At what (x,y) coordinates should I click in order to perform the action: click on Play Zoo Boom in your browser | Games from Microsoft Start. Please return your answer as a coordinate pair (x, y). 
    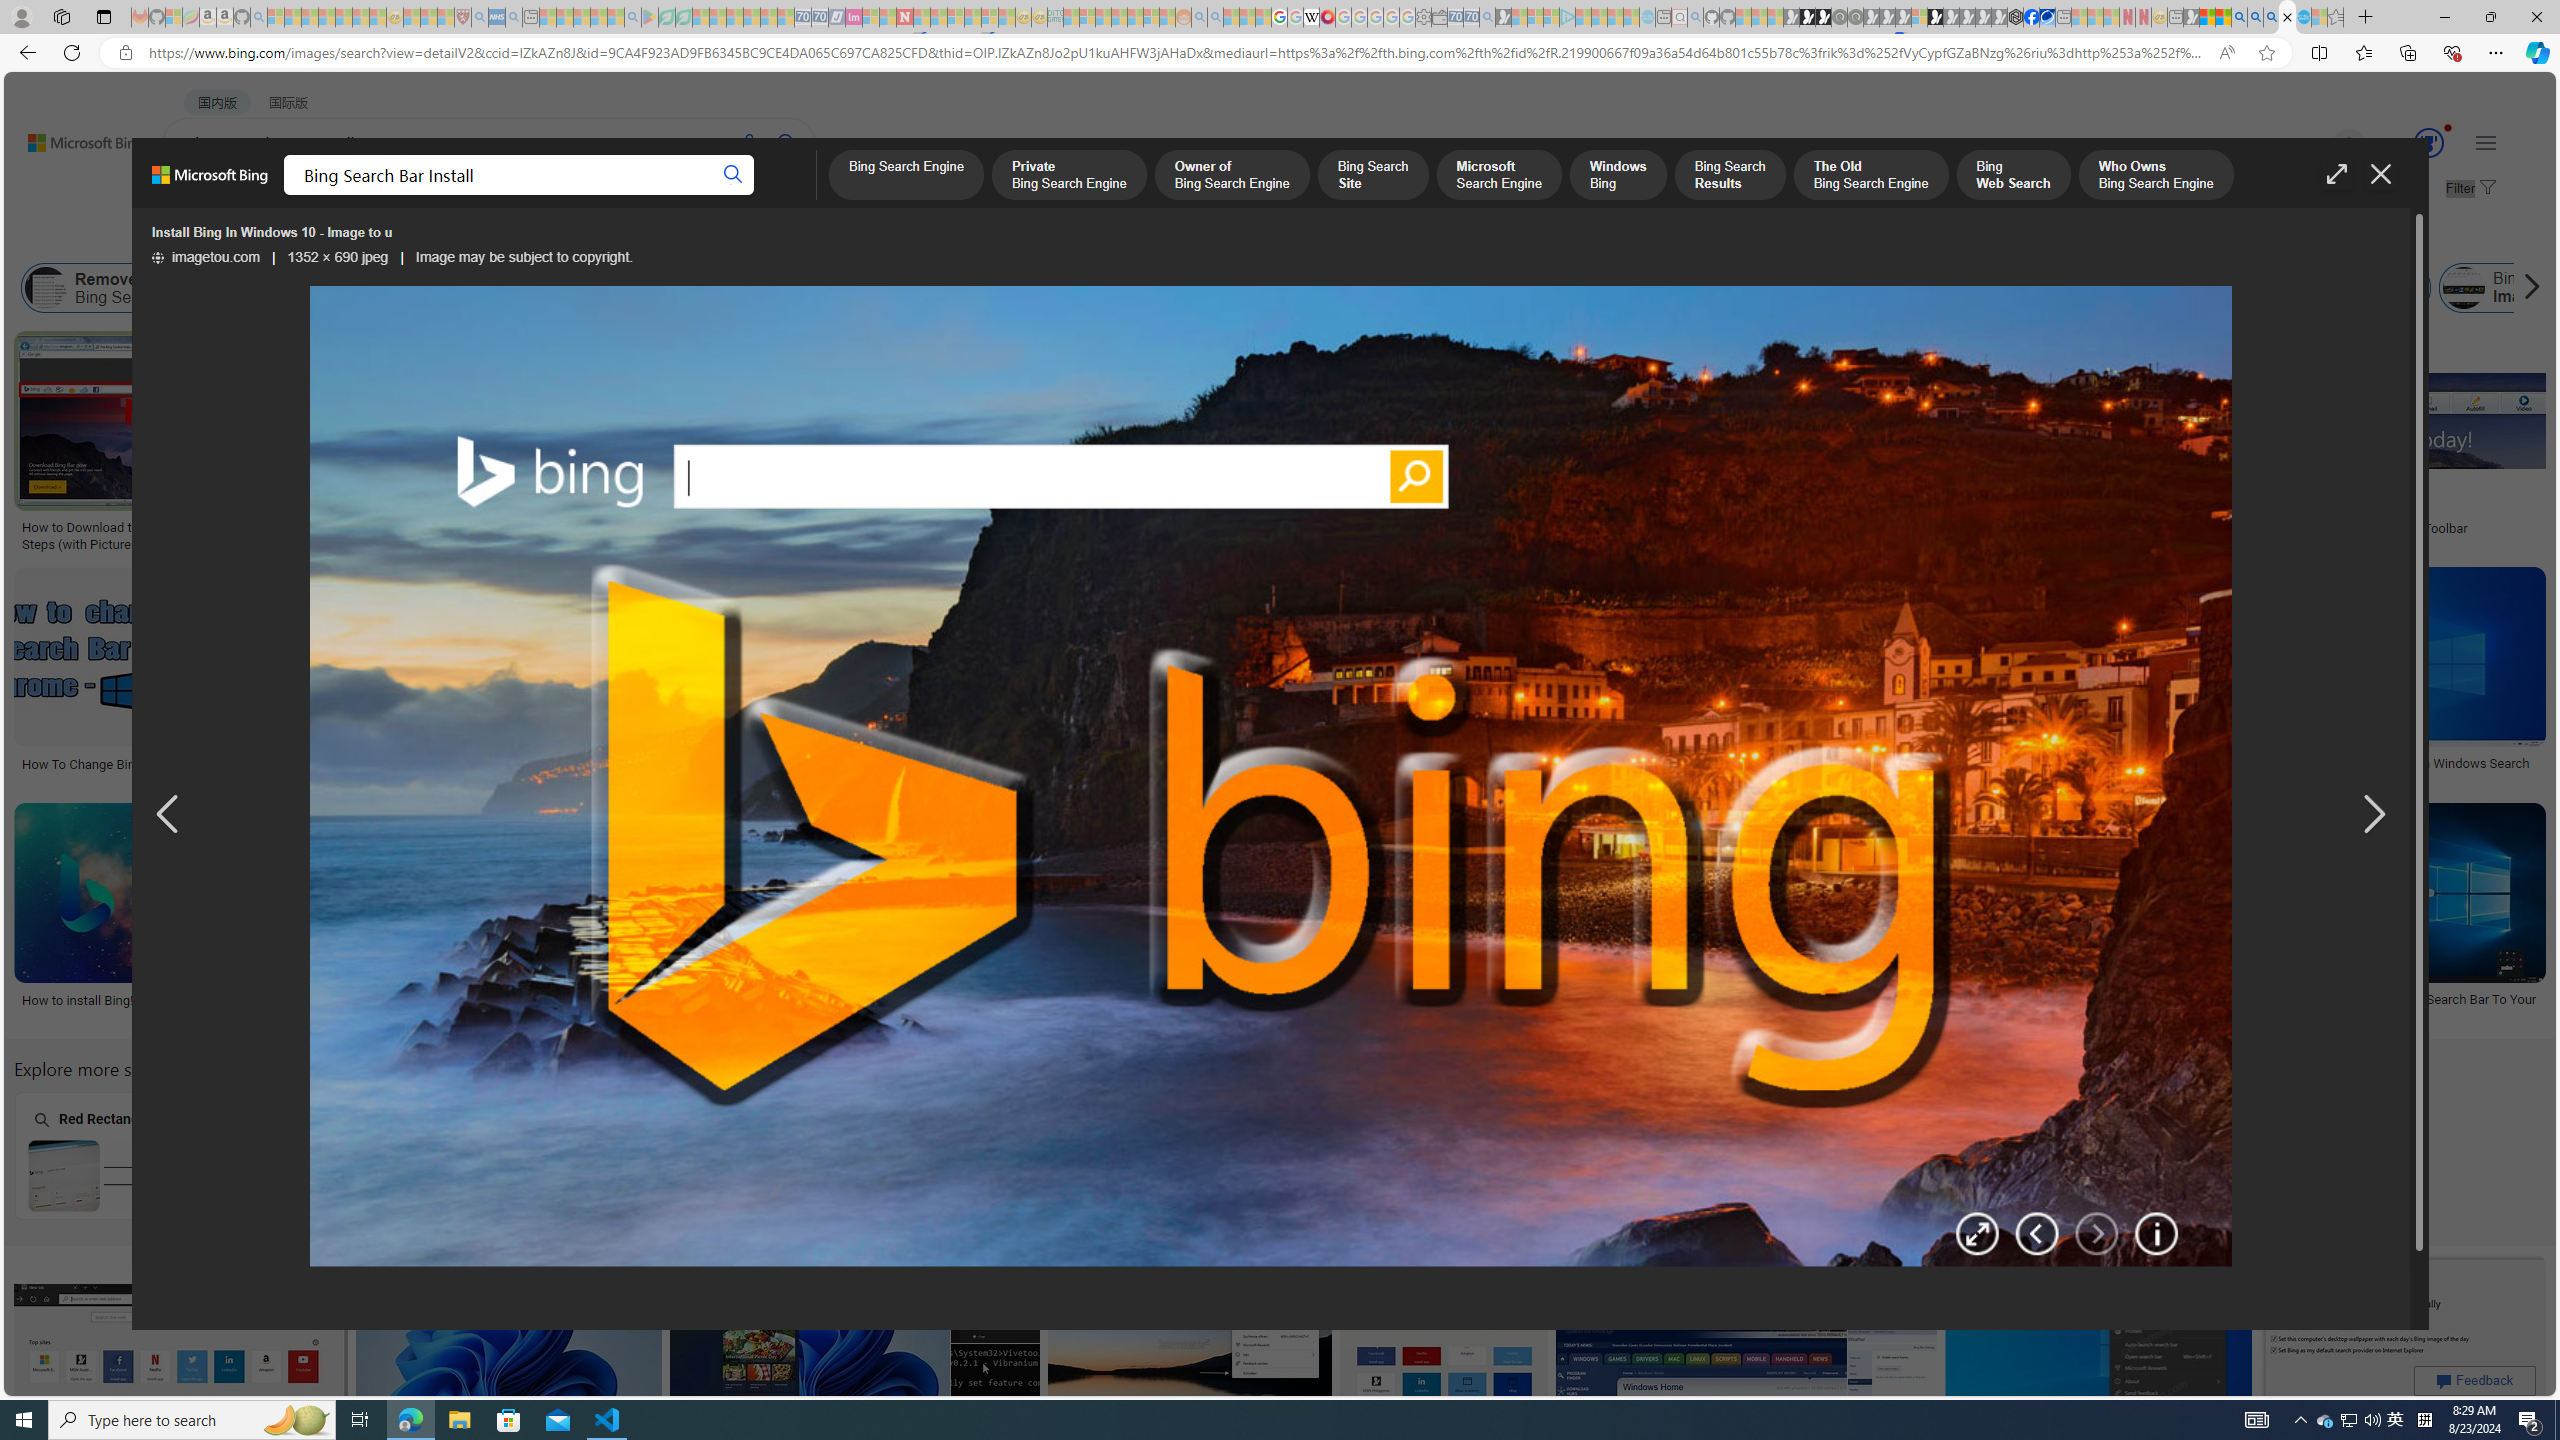
    Looking at the image, I should click on (1807, 17).